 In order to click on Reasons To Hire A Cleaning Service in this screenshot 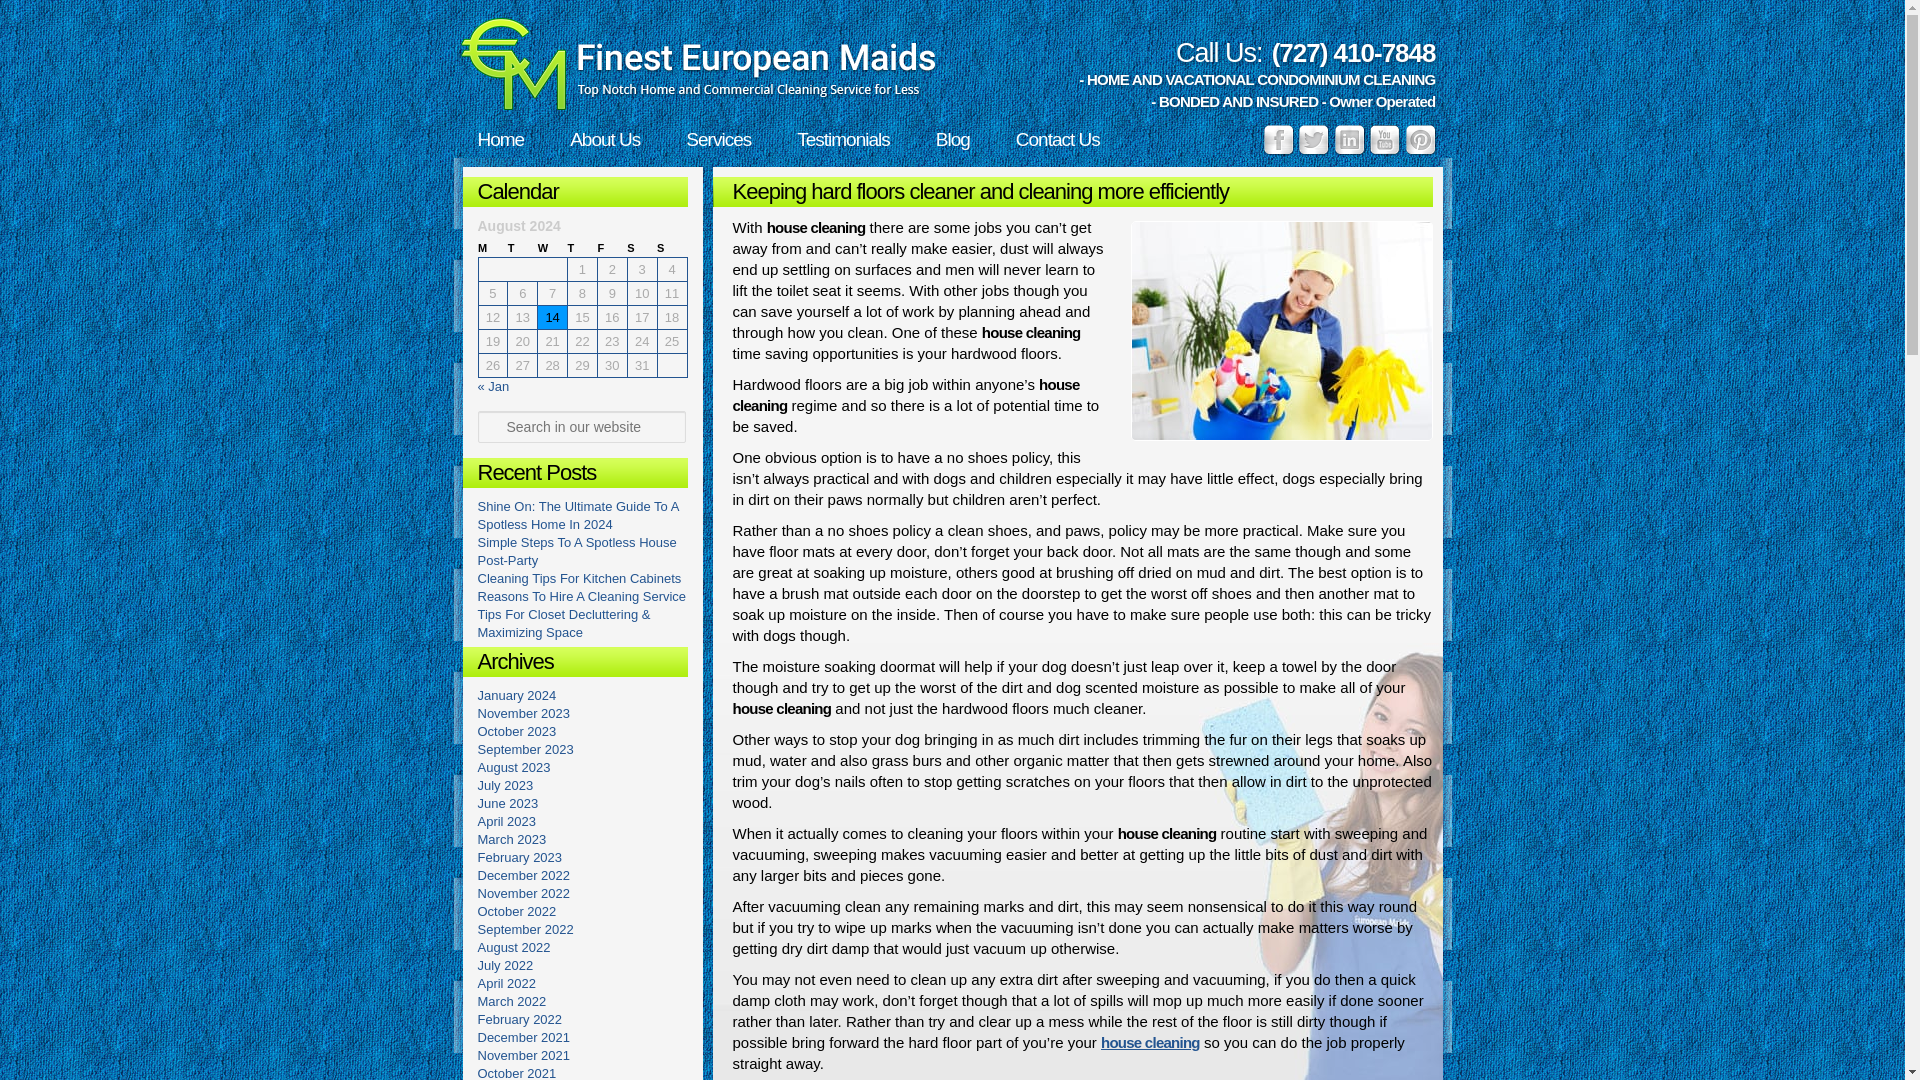, I will do `click(582, 596)`.